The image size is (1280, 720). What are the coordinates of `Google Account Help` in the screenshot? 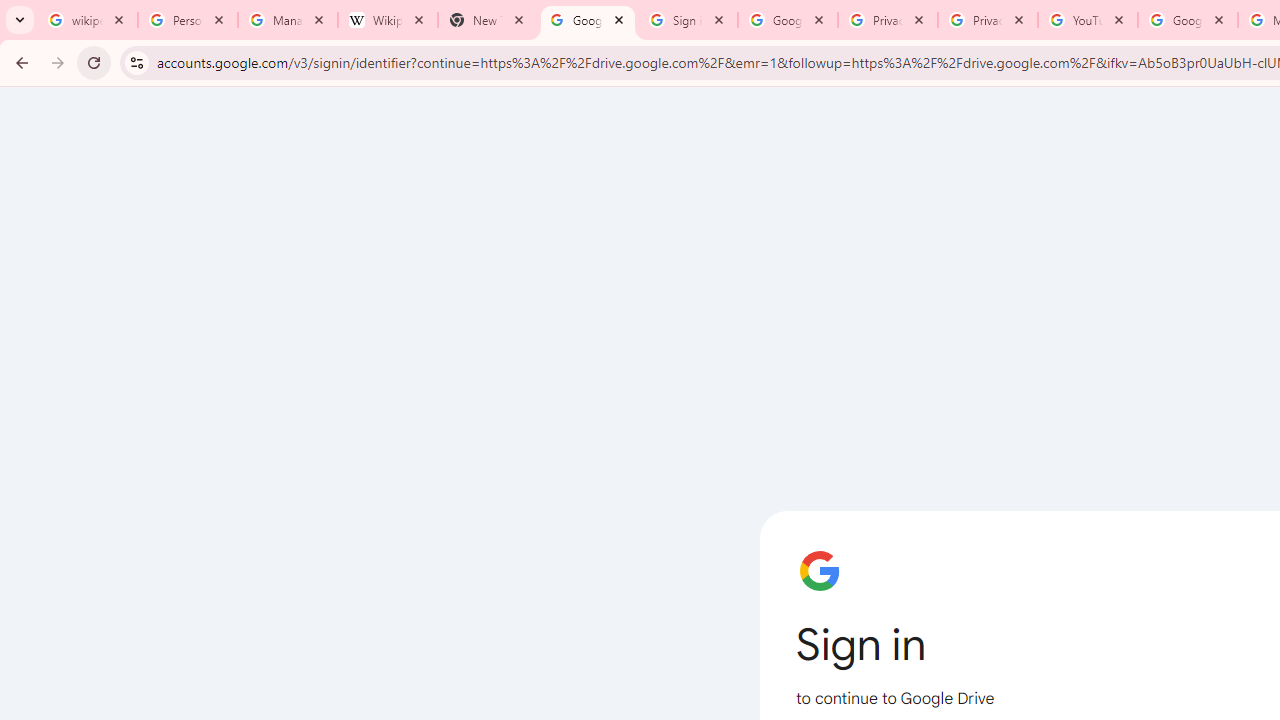 It's located at (1187, 20).